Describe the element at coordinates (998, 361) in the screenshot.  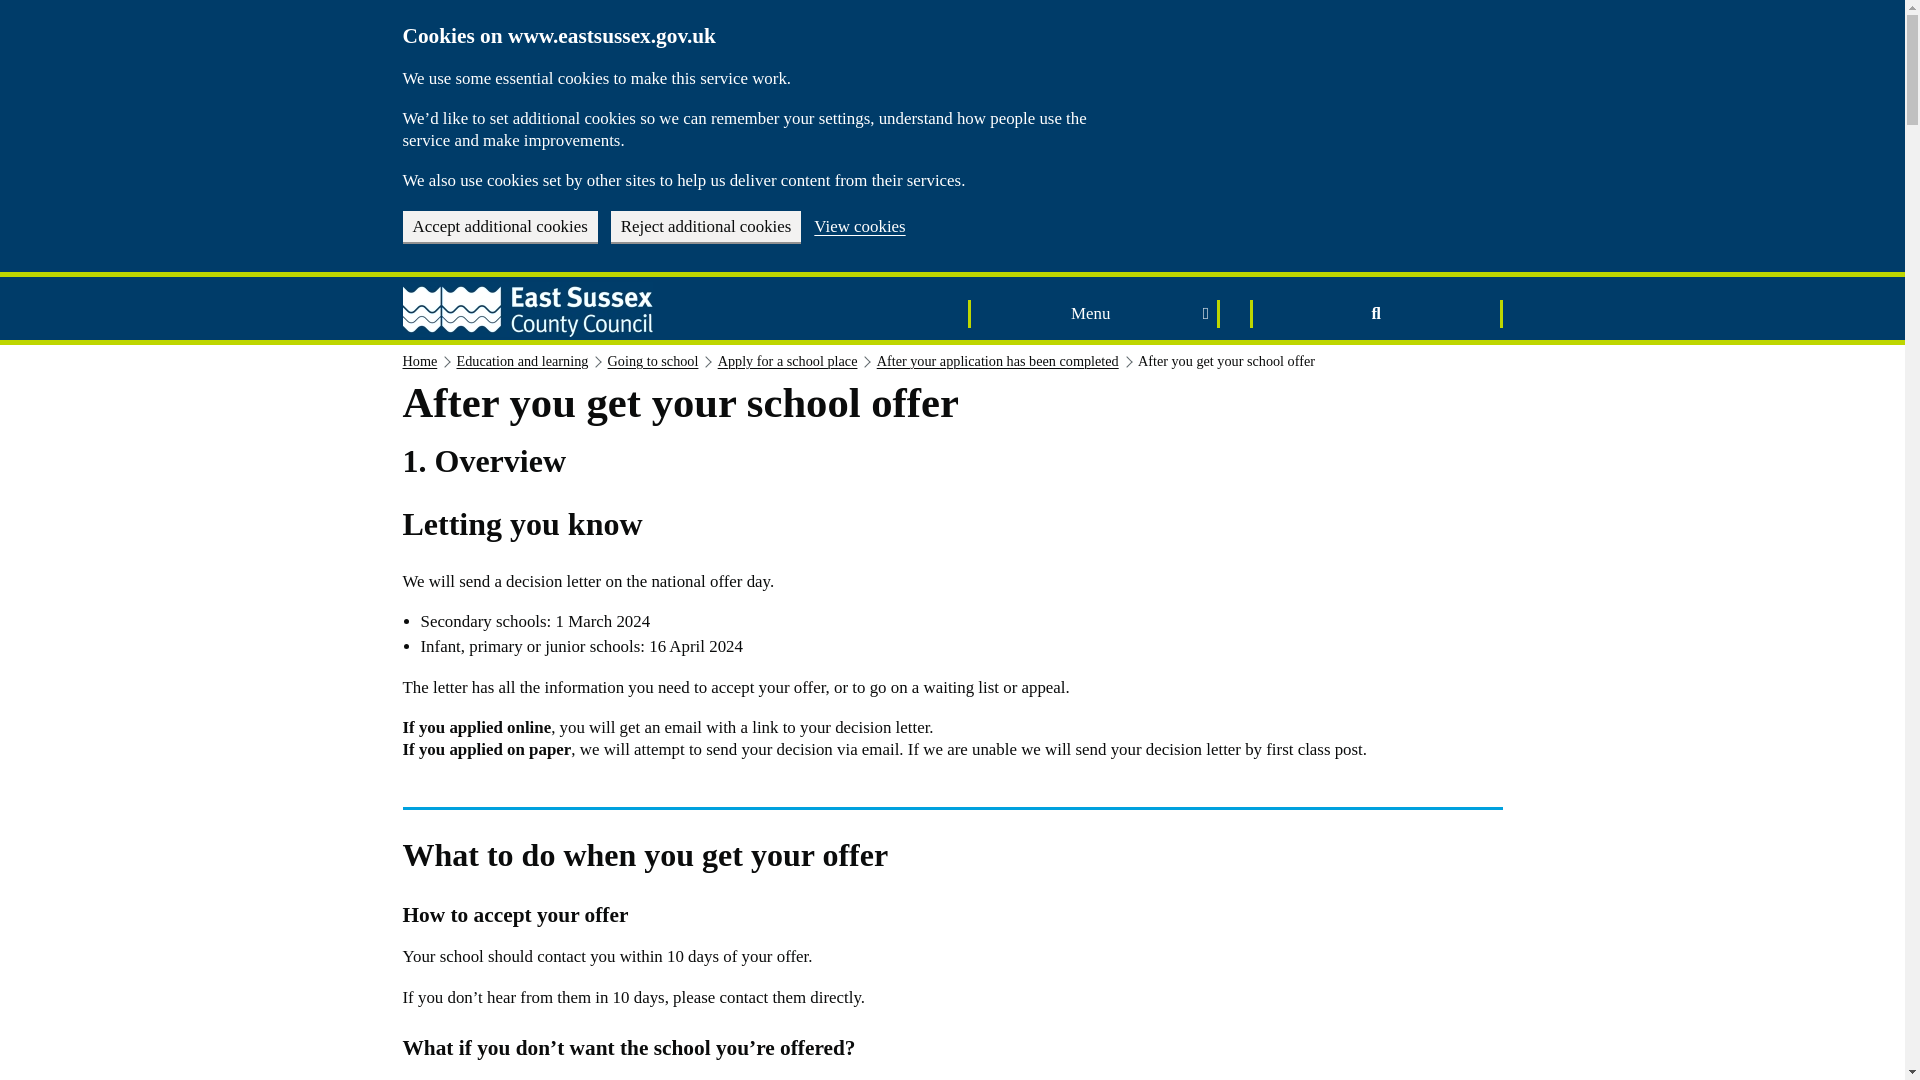
I see `After your application has been completed` at that location.